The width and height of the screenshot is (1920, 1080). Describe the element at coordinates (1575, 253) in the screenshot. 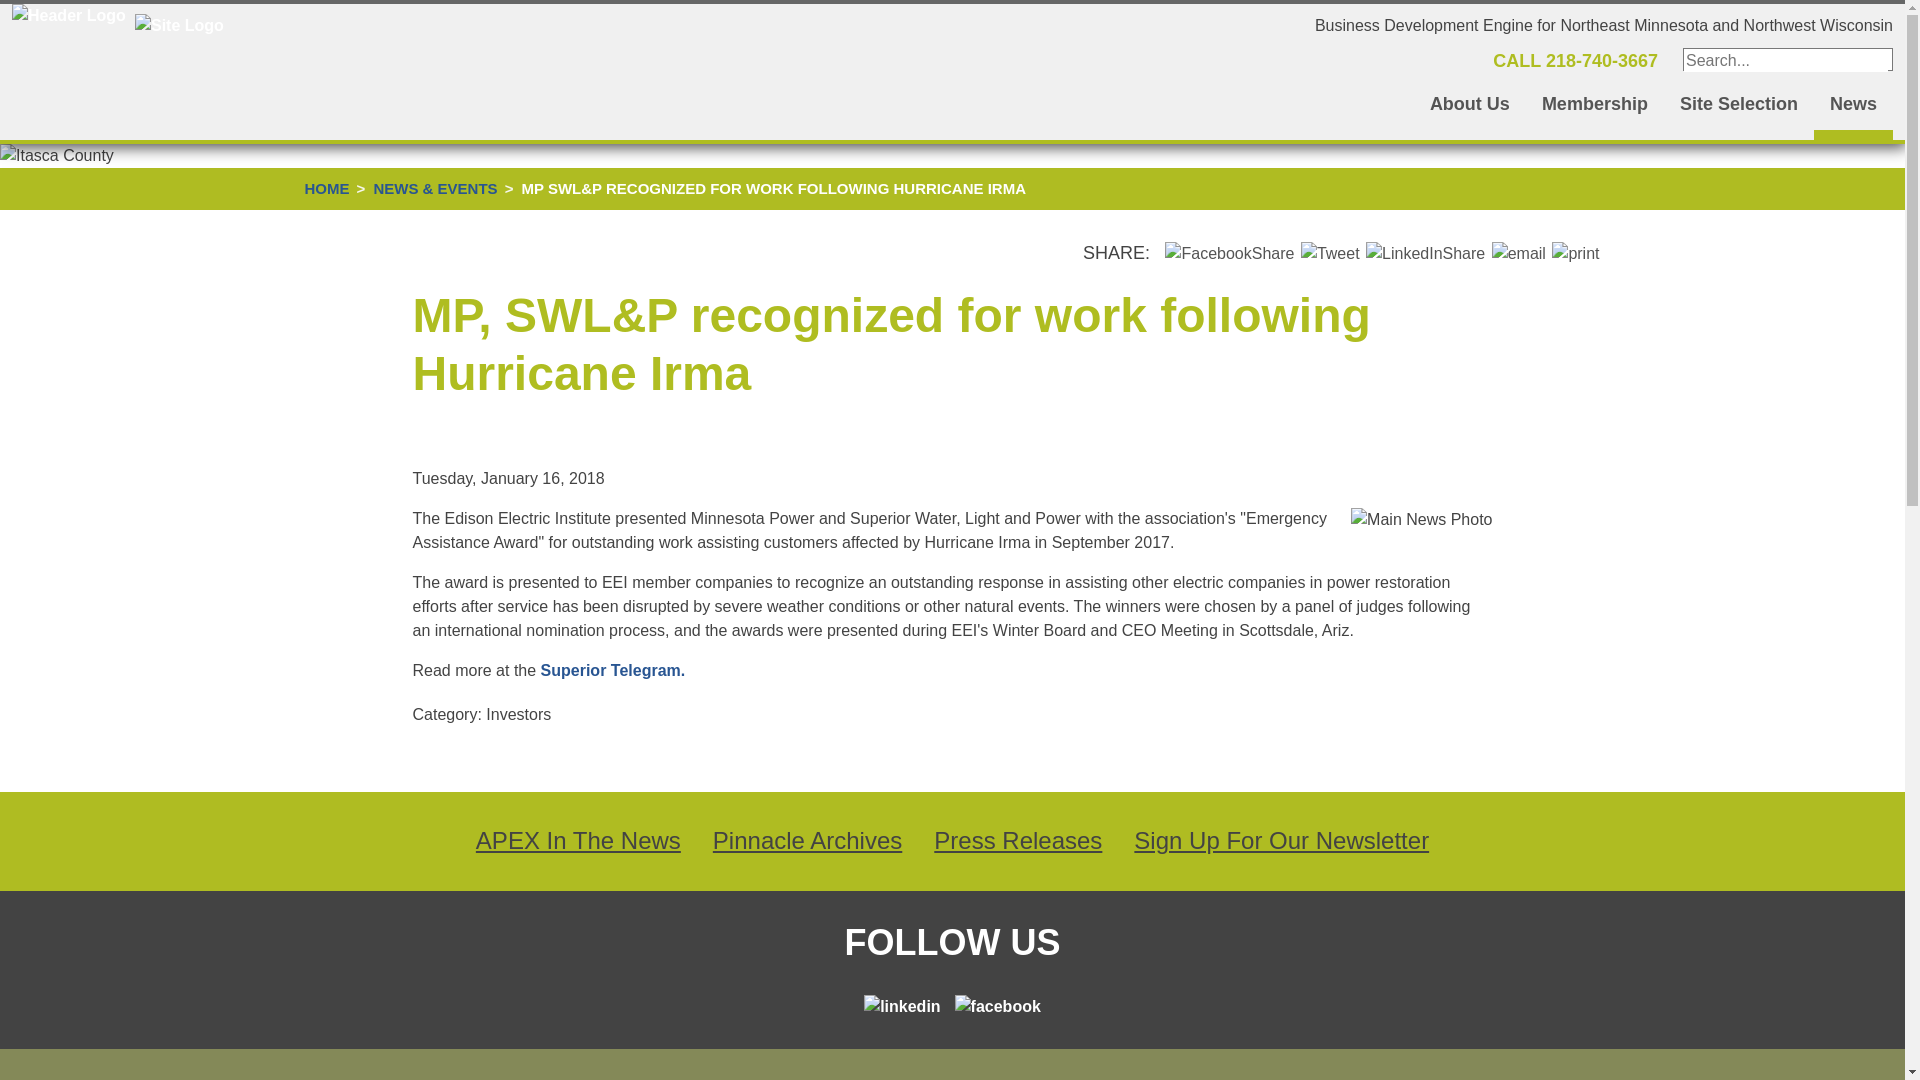

I see `print` at that location.